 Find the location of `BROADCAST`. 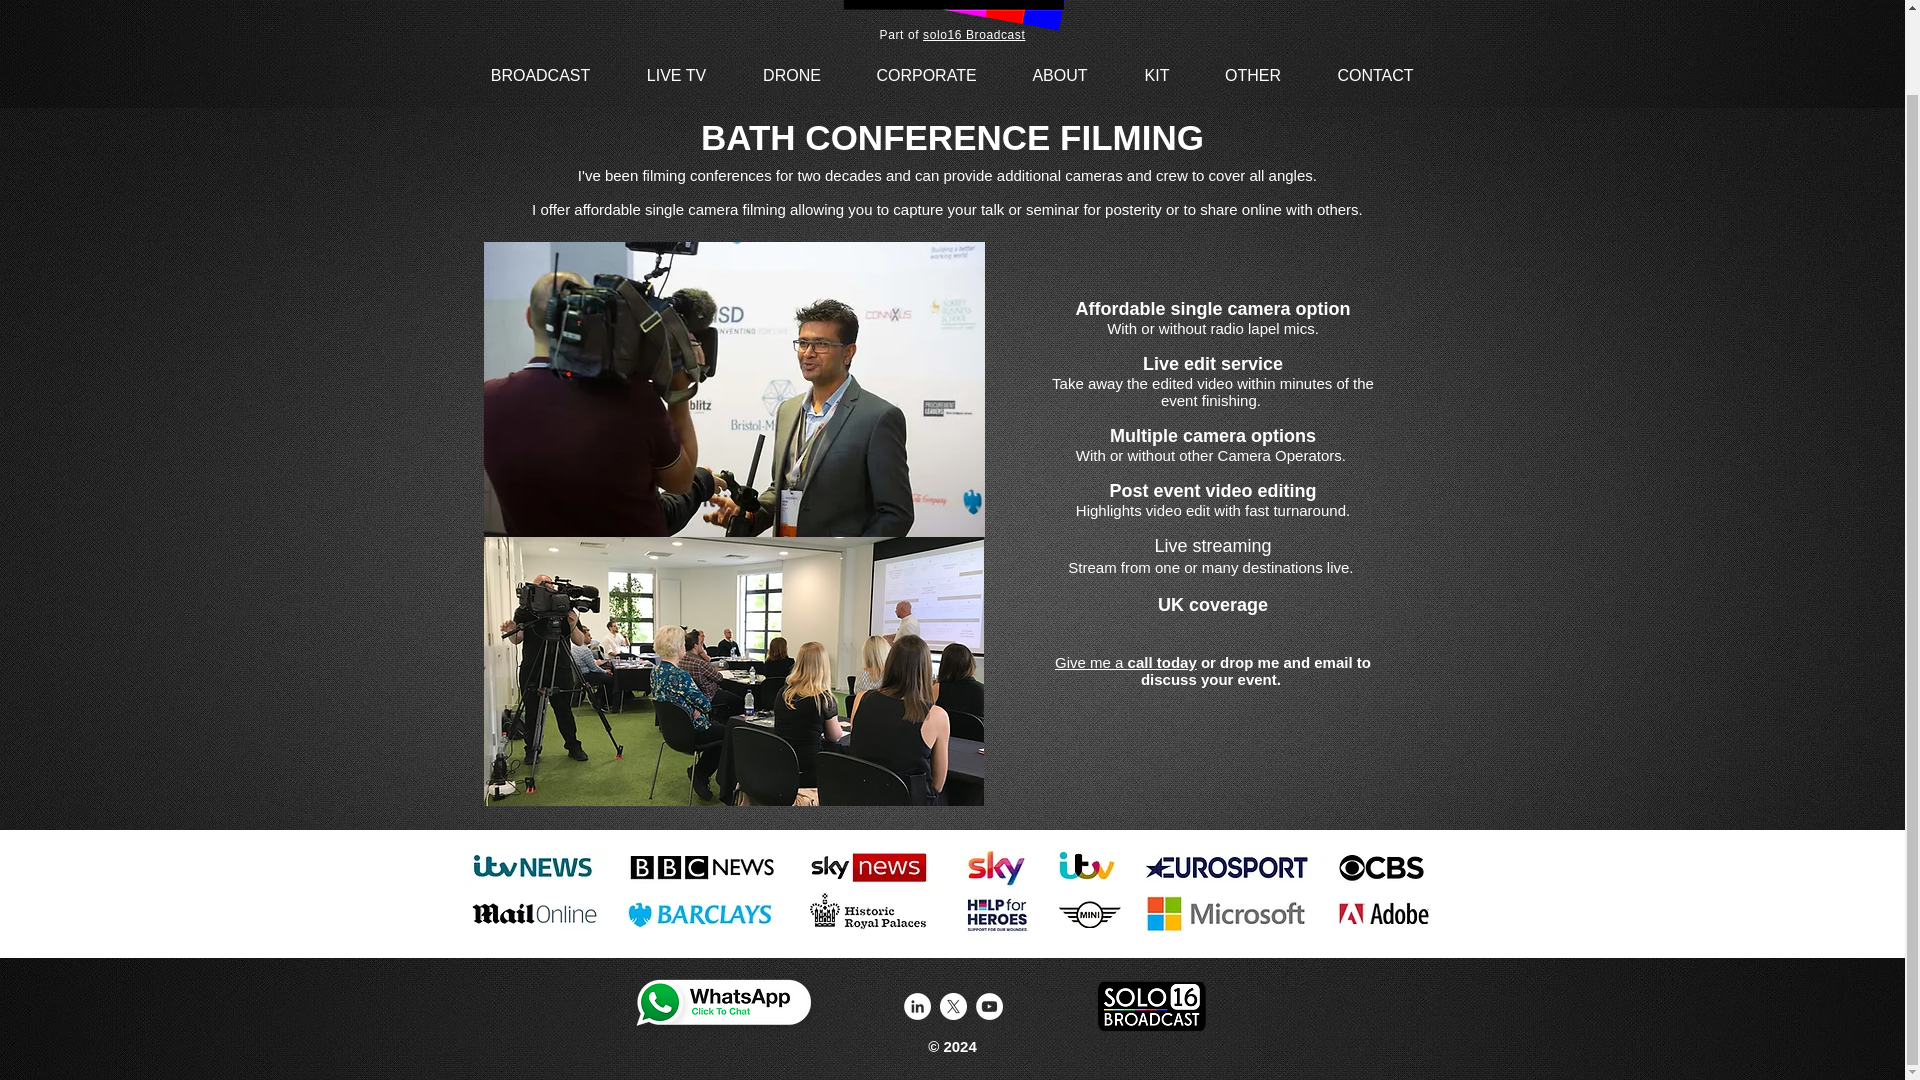

BROADCAST is located at coordinates (540, 75).